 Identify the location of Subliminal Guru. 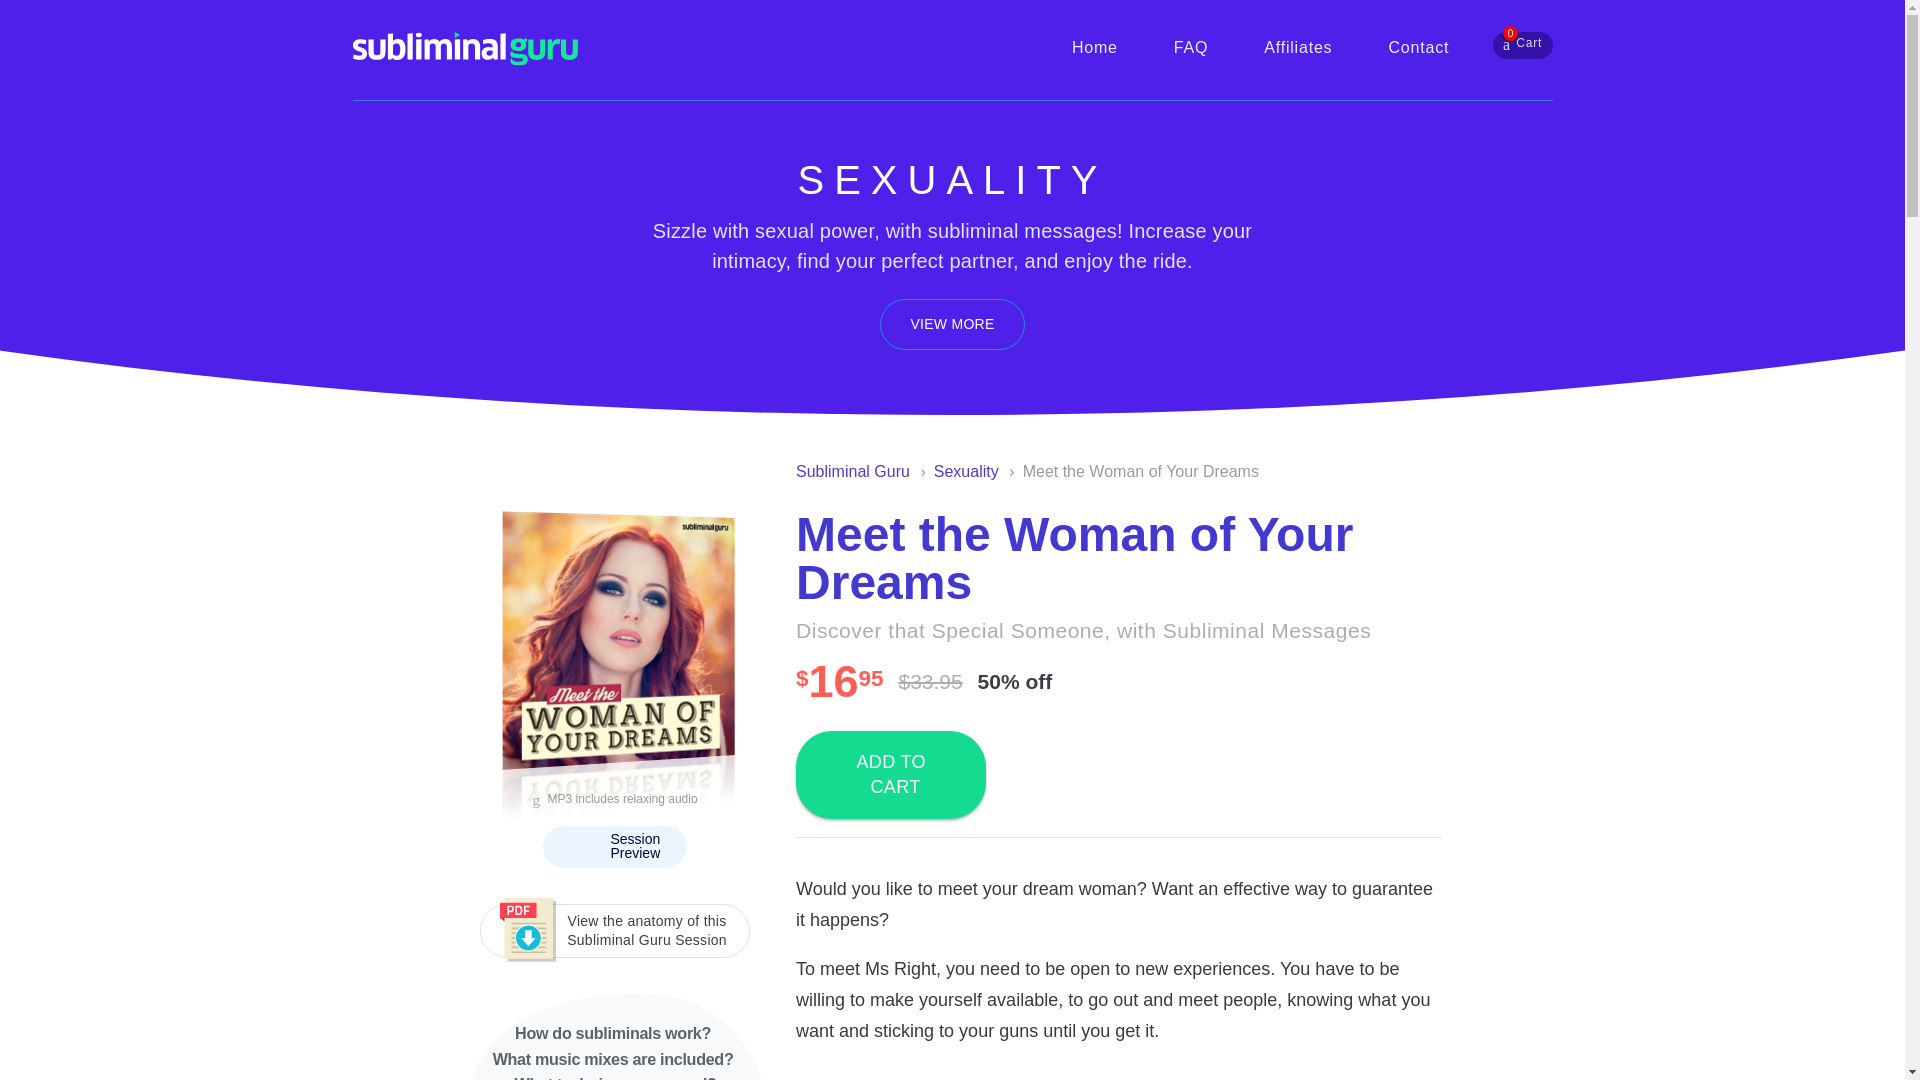
(853, 471).